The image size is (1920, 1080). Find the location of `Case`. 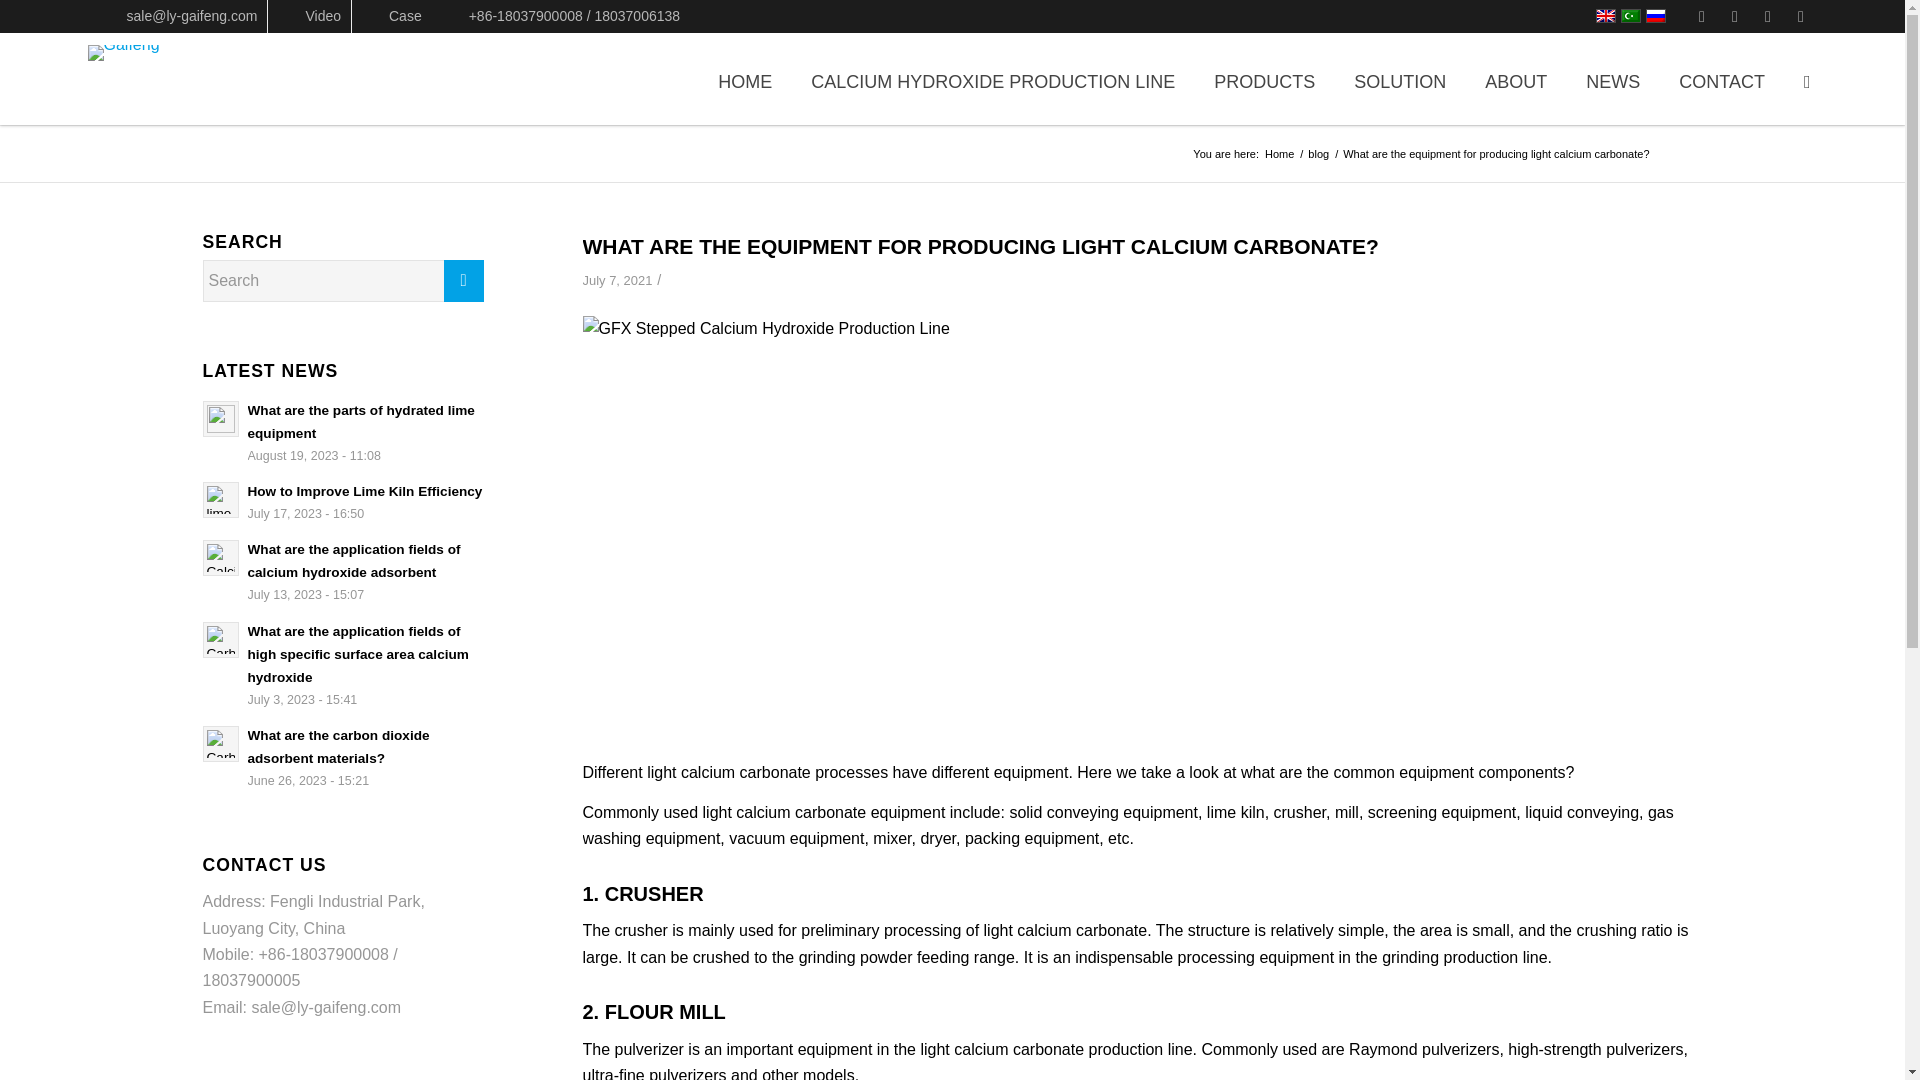

Case is located at coordinates (392, 16).